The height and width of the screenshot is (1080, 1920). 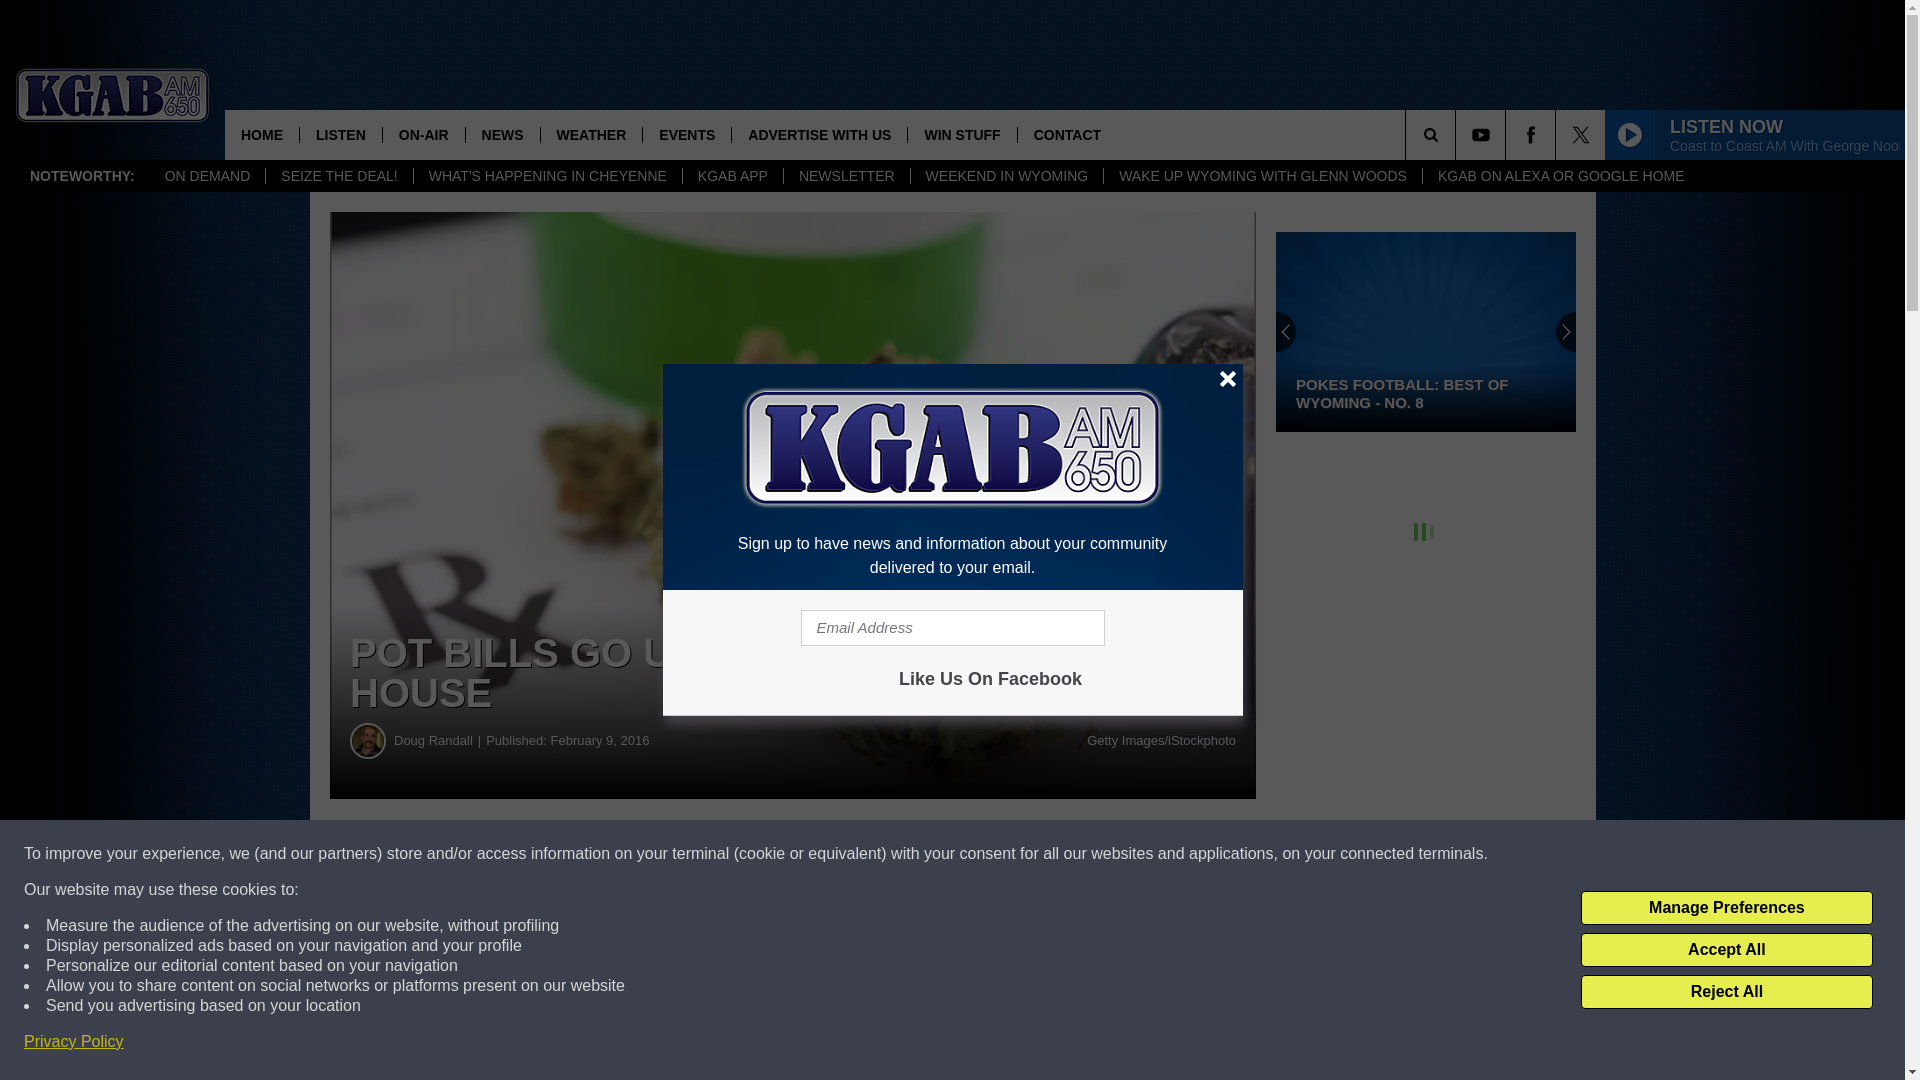 What do you see at coordinates (978, 854) in the screenshot?
I see `Share on Twitter` at bounding box center [978, 854].